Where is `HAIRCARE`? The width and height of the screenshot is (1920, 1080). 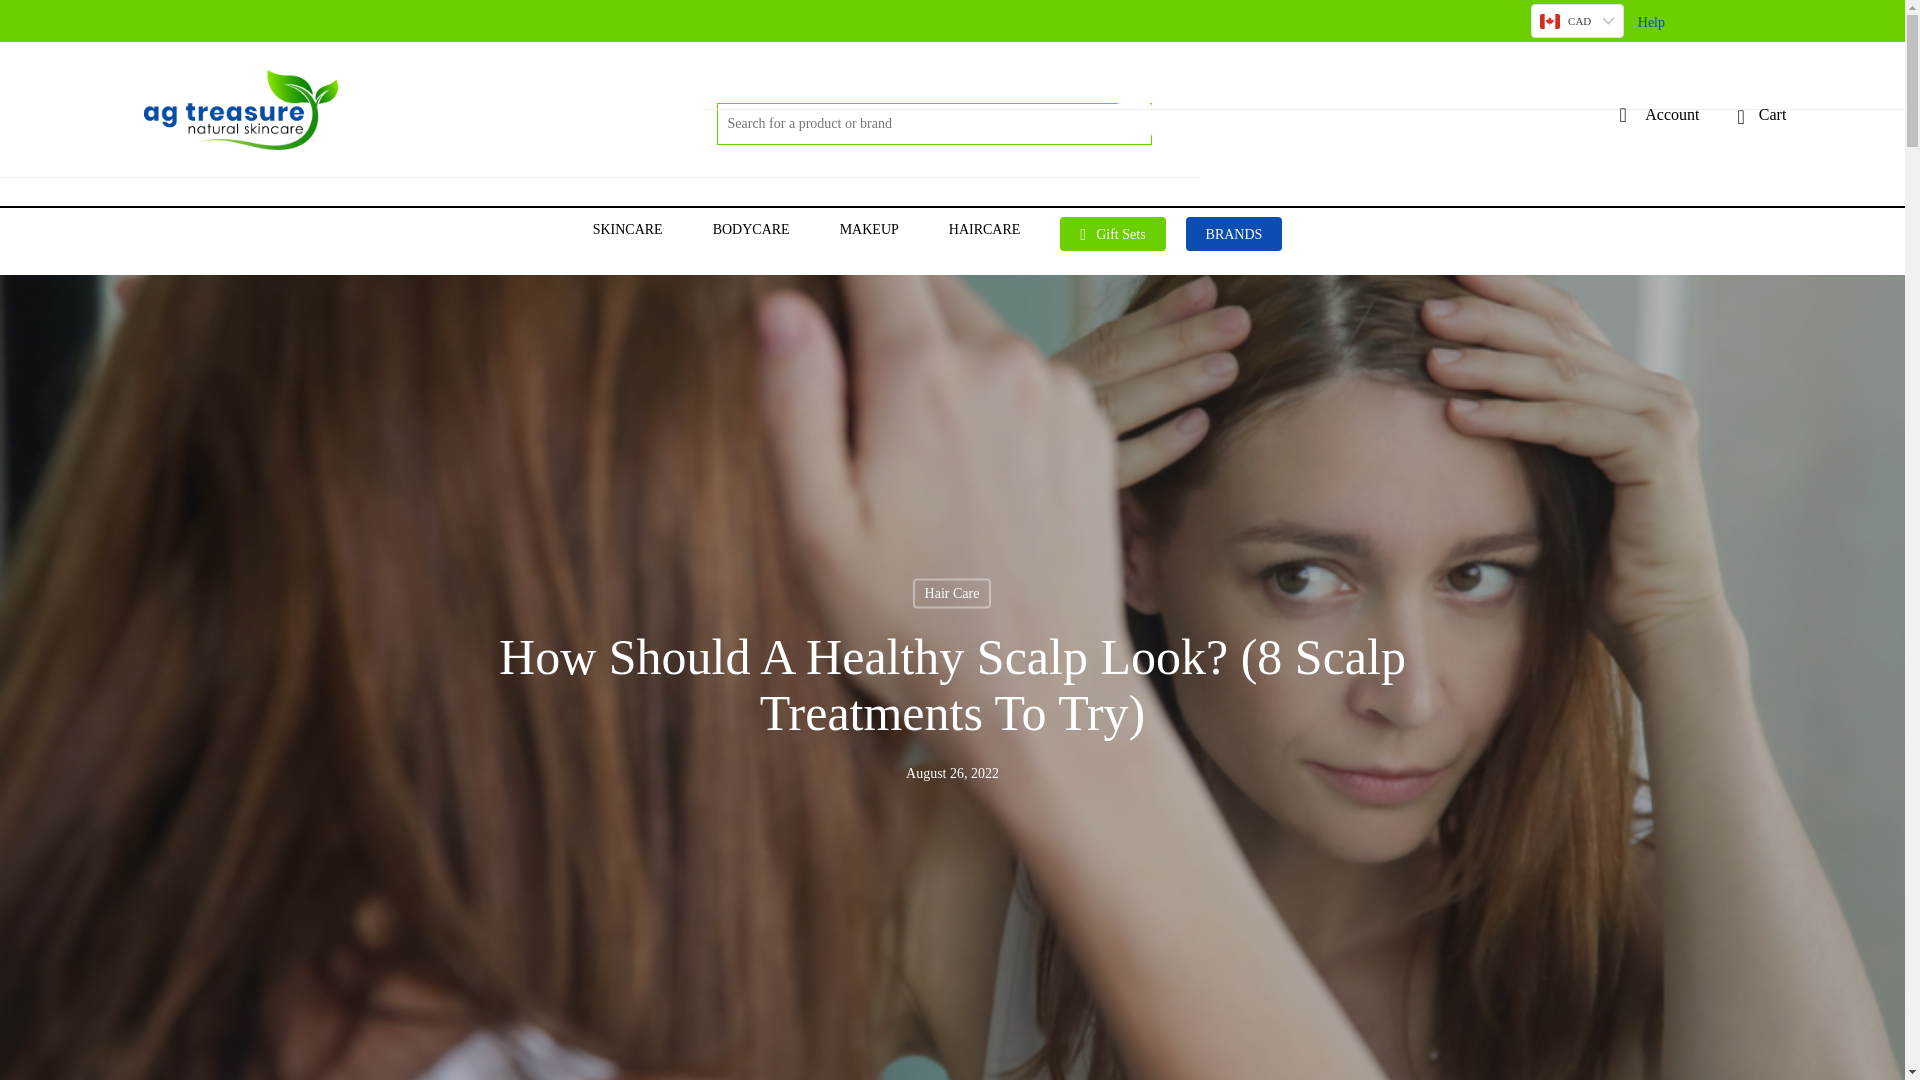 HAIRCARE is located at coordinates (989, 230).